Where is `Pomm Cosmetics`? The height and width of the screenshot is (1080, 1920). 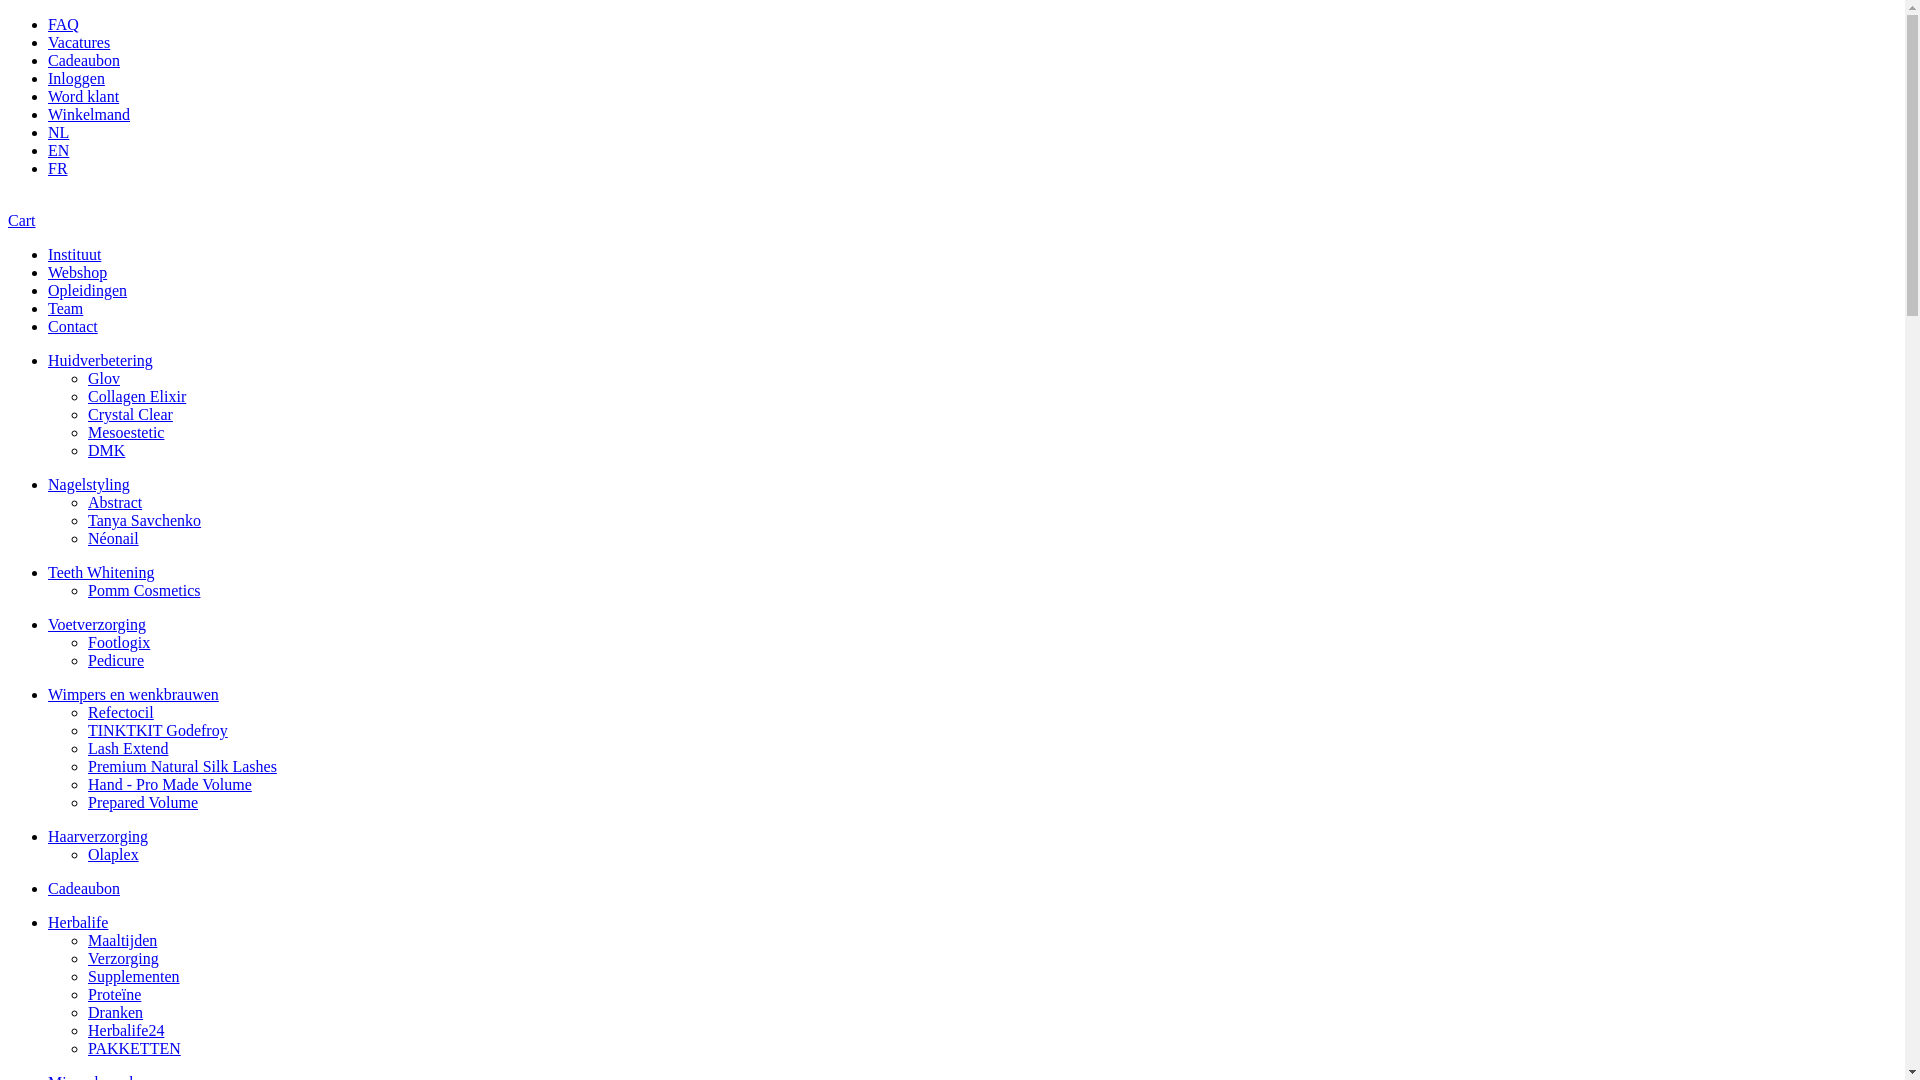 Pomm Cosmetics is located at coordinates (144, 590).